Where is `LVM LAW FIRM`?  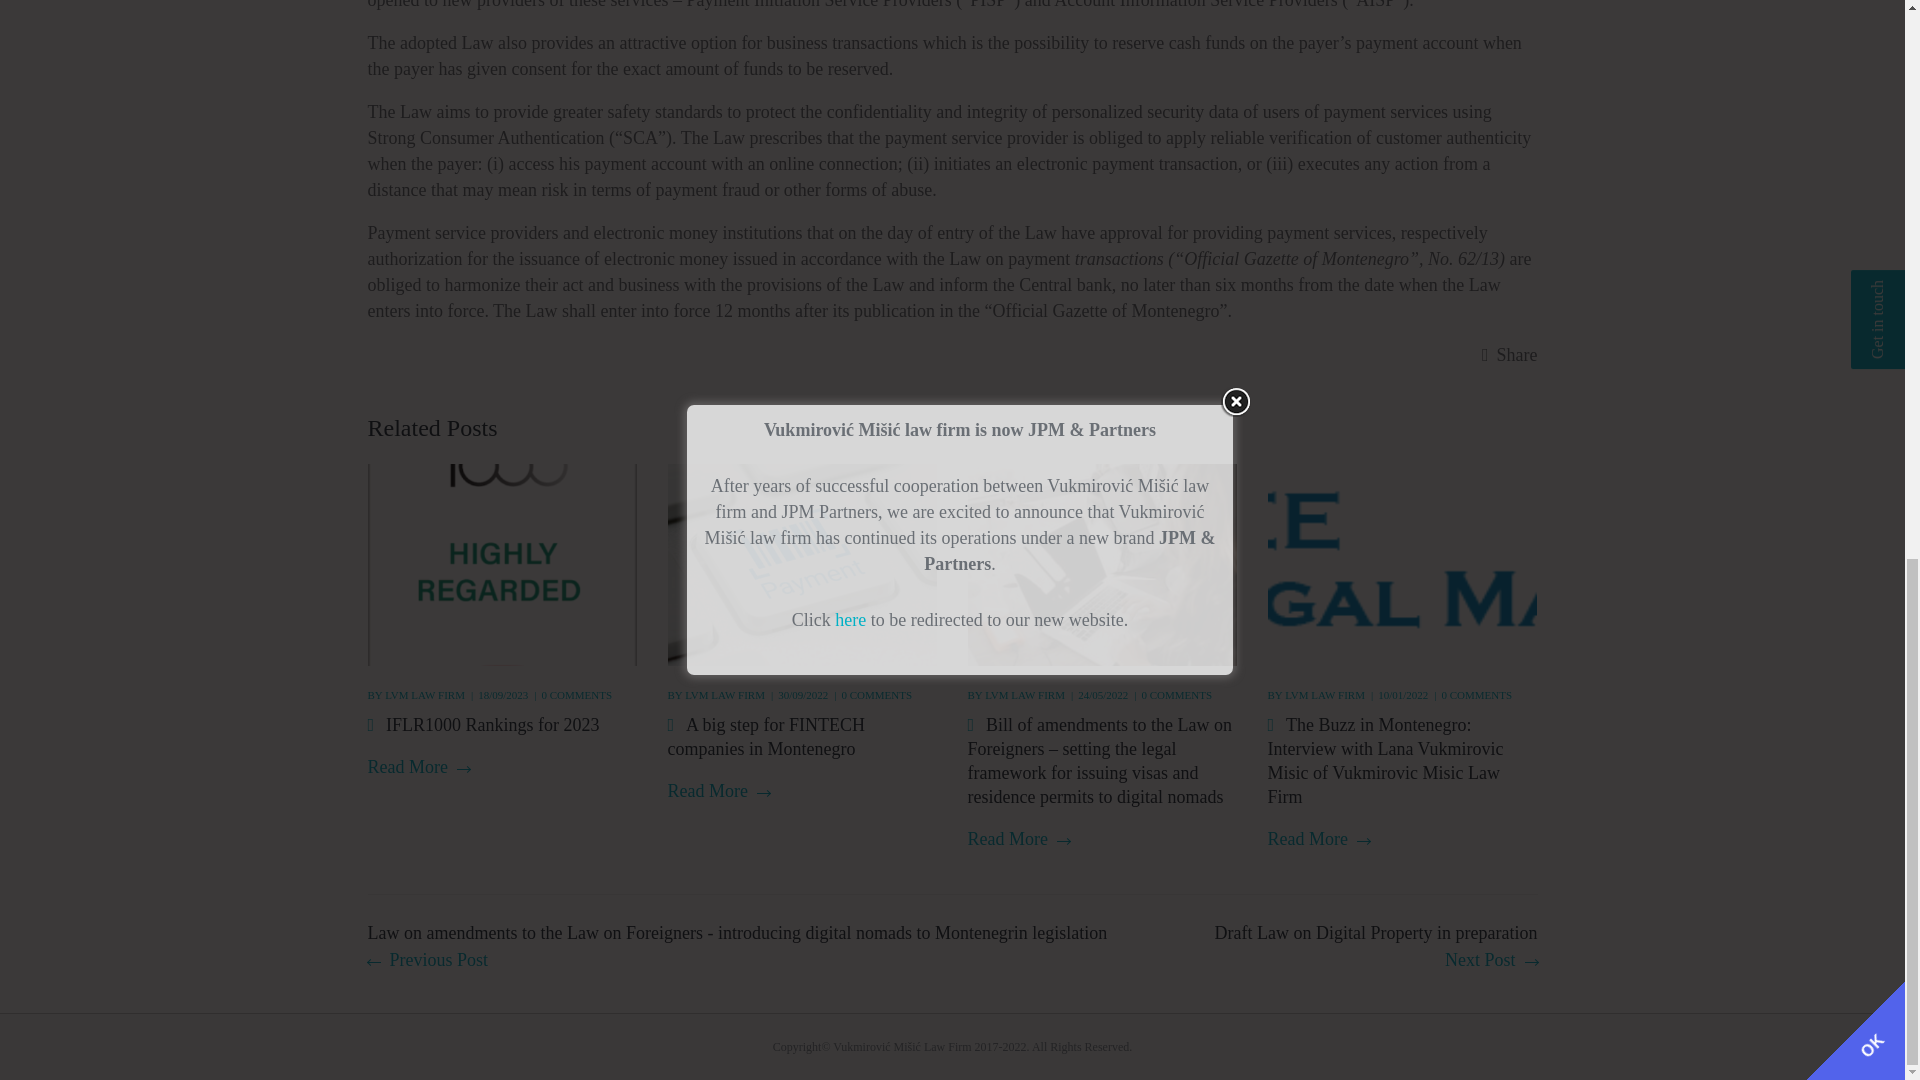 LVM LAW FIRM is located at coordinates (424, 694).